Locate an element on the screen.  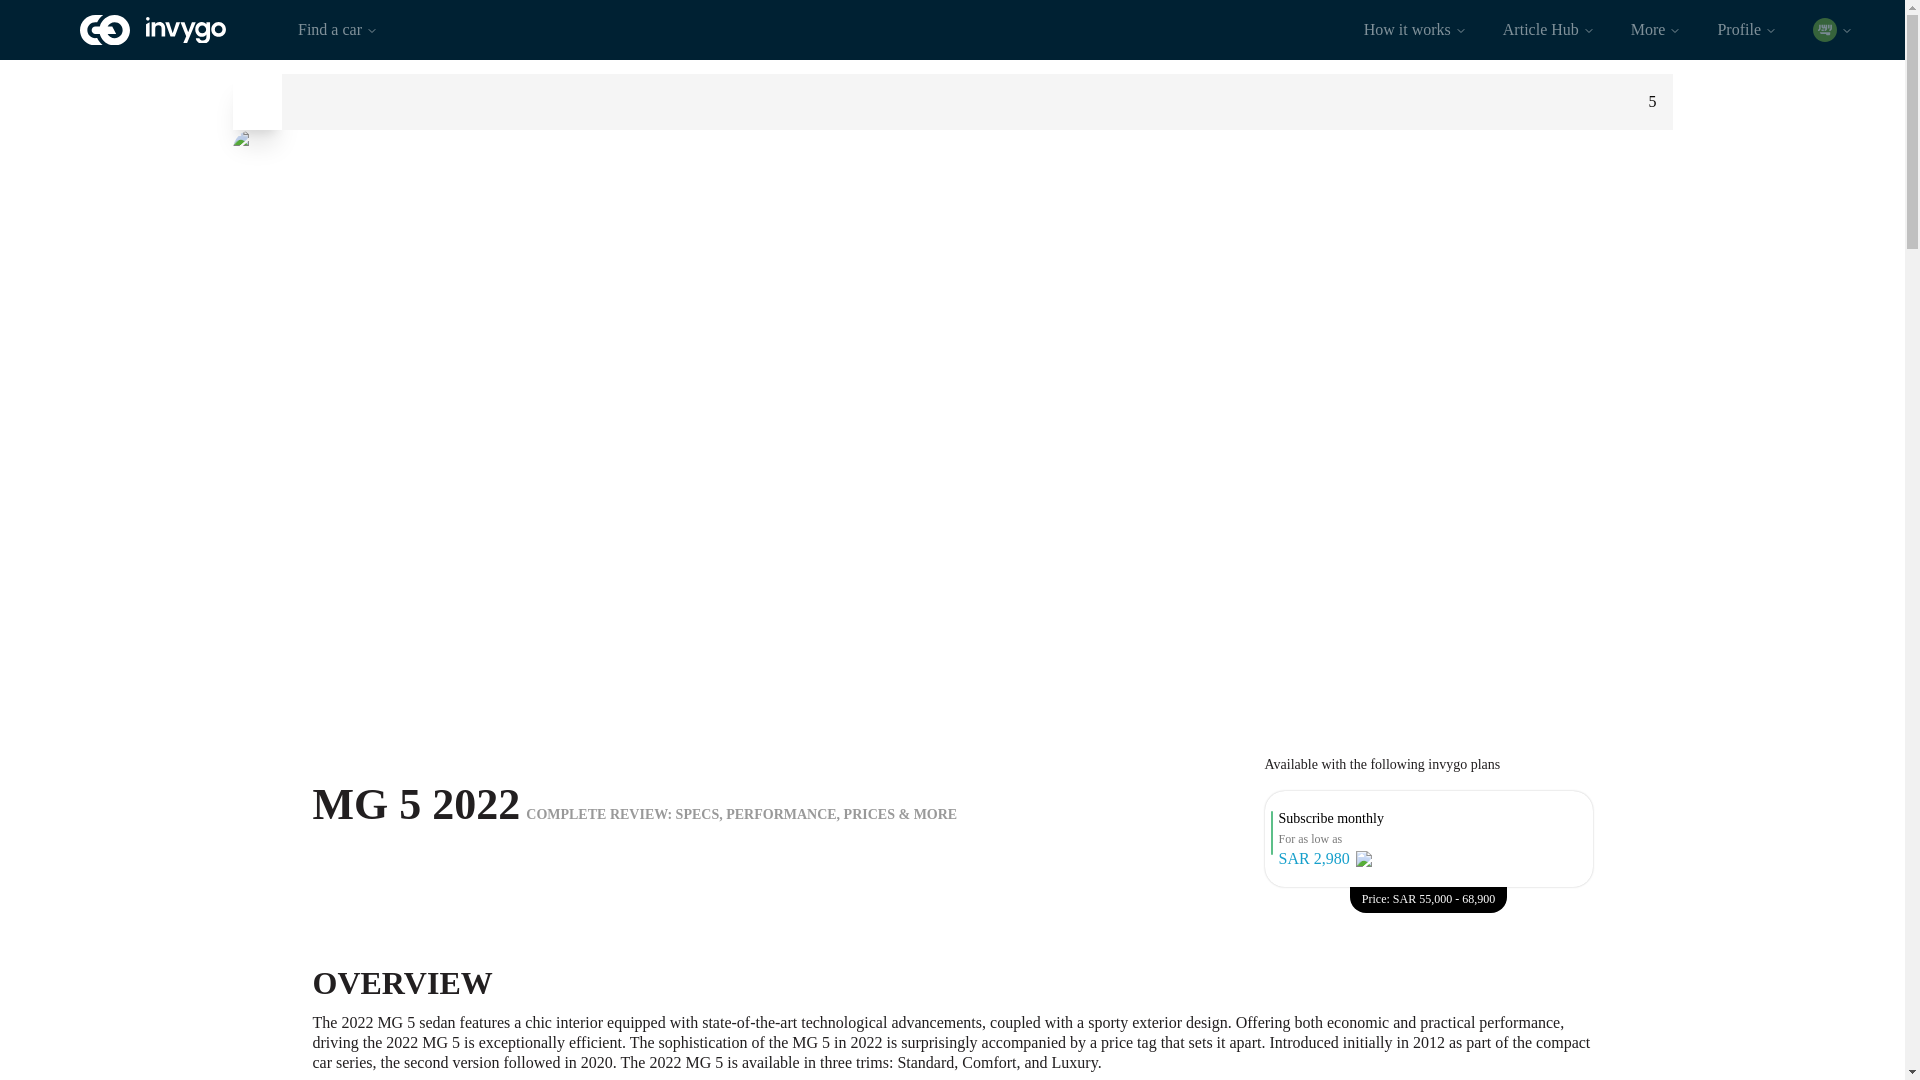
How it works is located at coordinates (1414, 29).